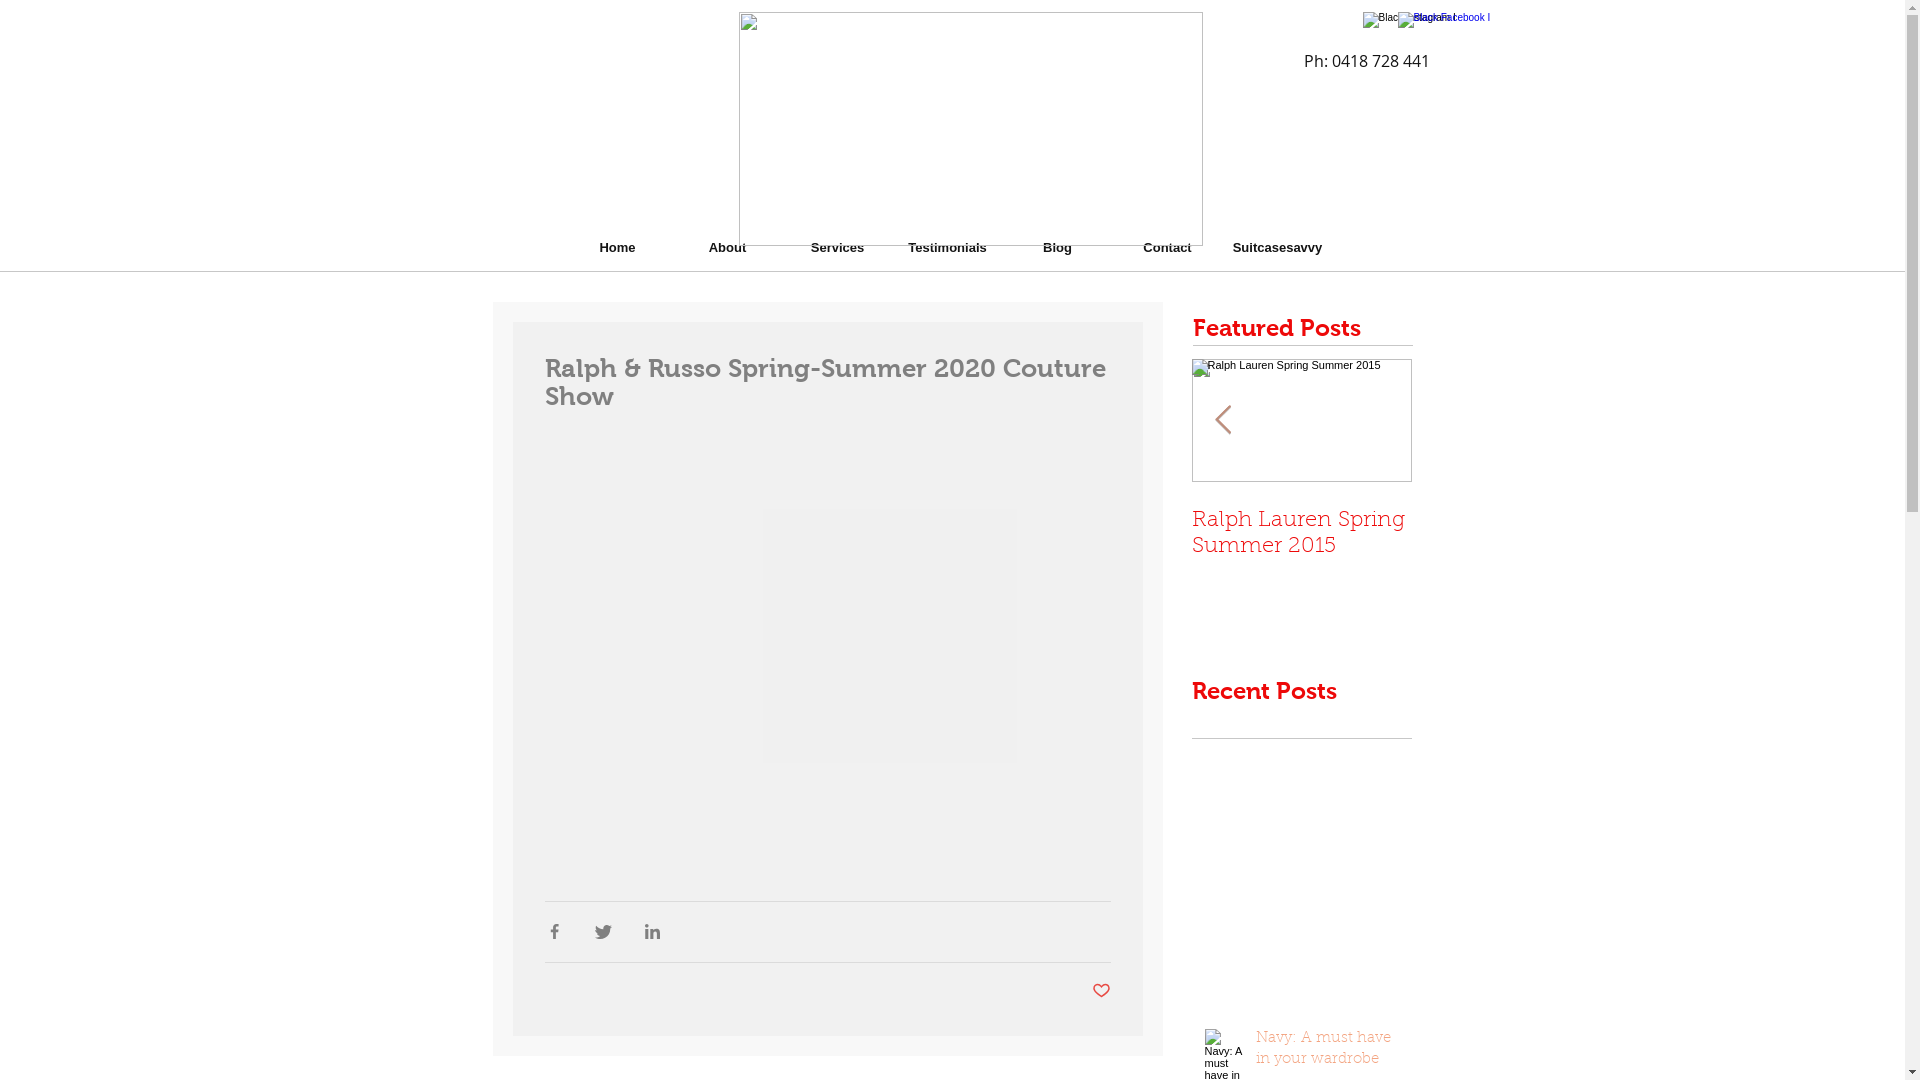 The image size is (1920, 1080). Describe the element at coordinates (1082, 534) in the screenshot. I see `Carla Zampatti My Life, My look` at that location.